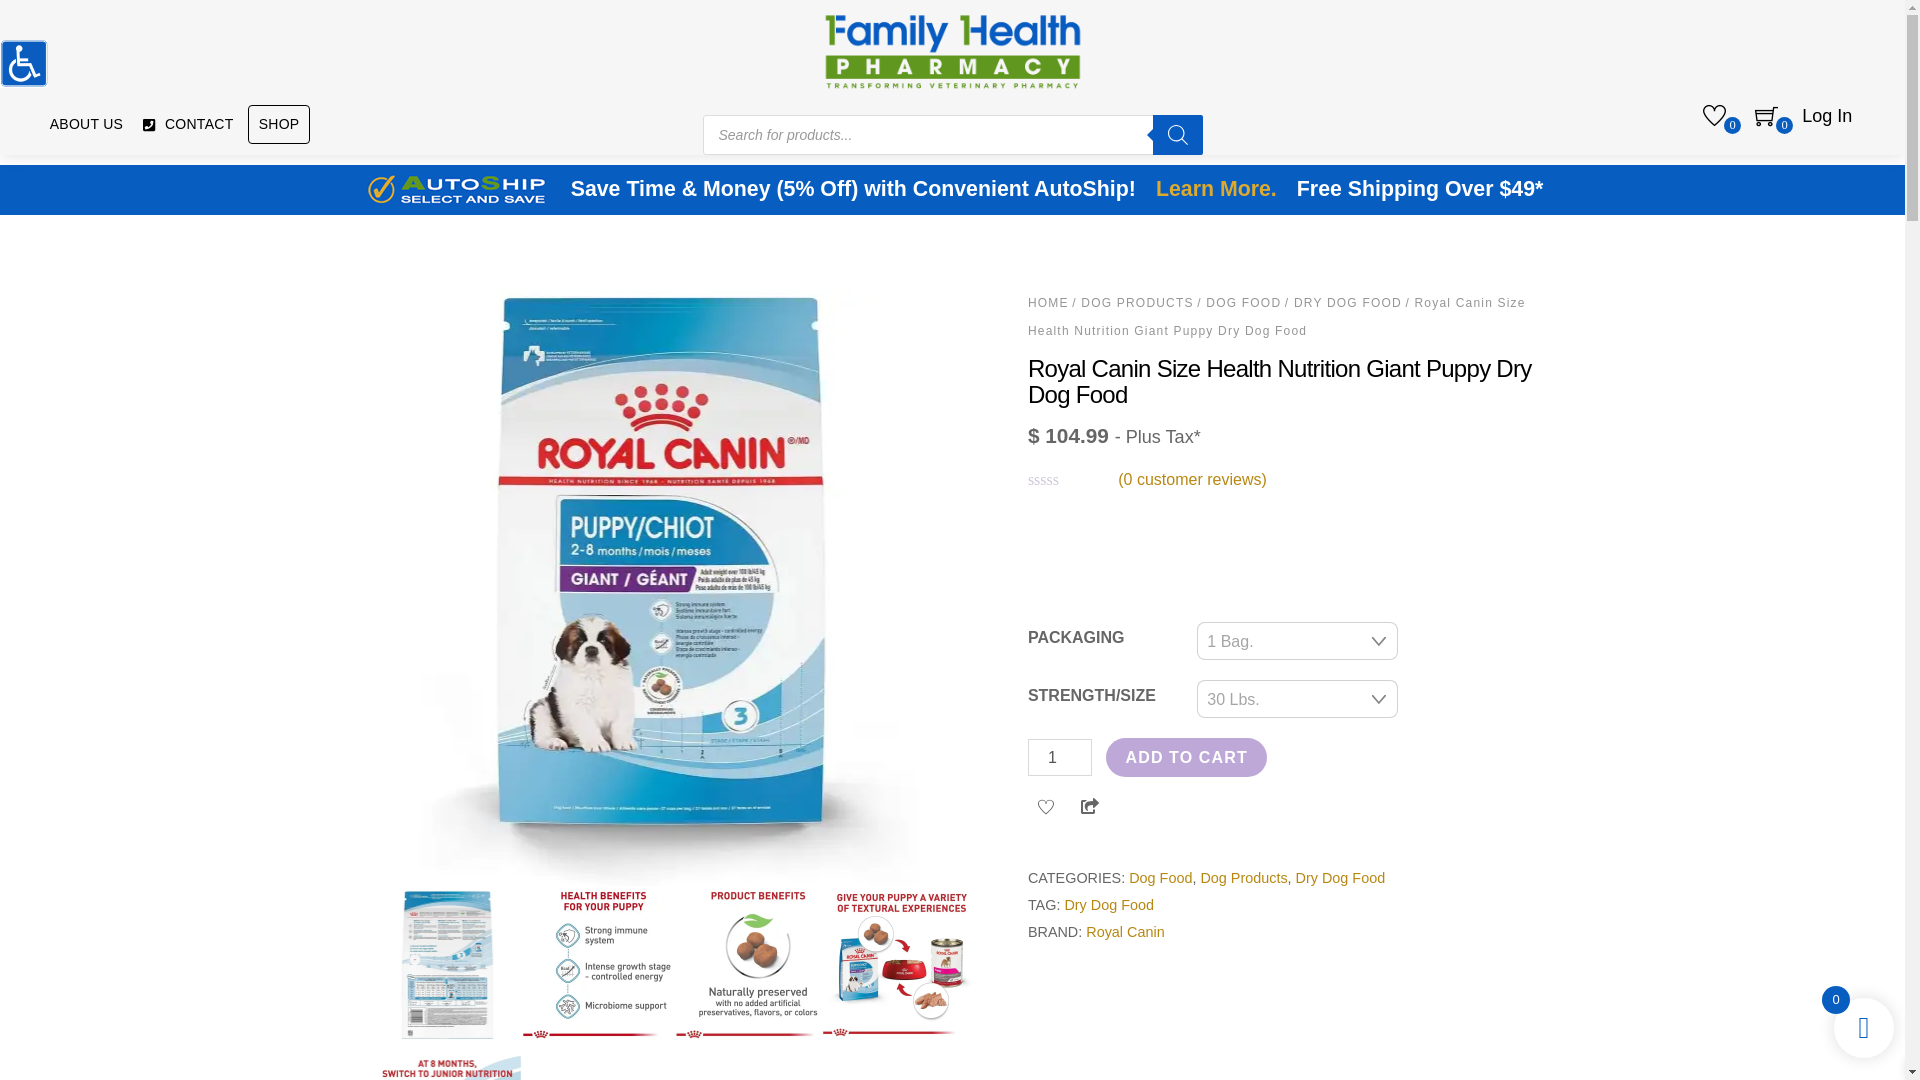 This screenshot has height=1080, width=1920. I want to click on Dog Products, so click(1243, 878).